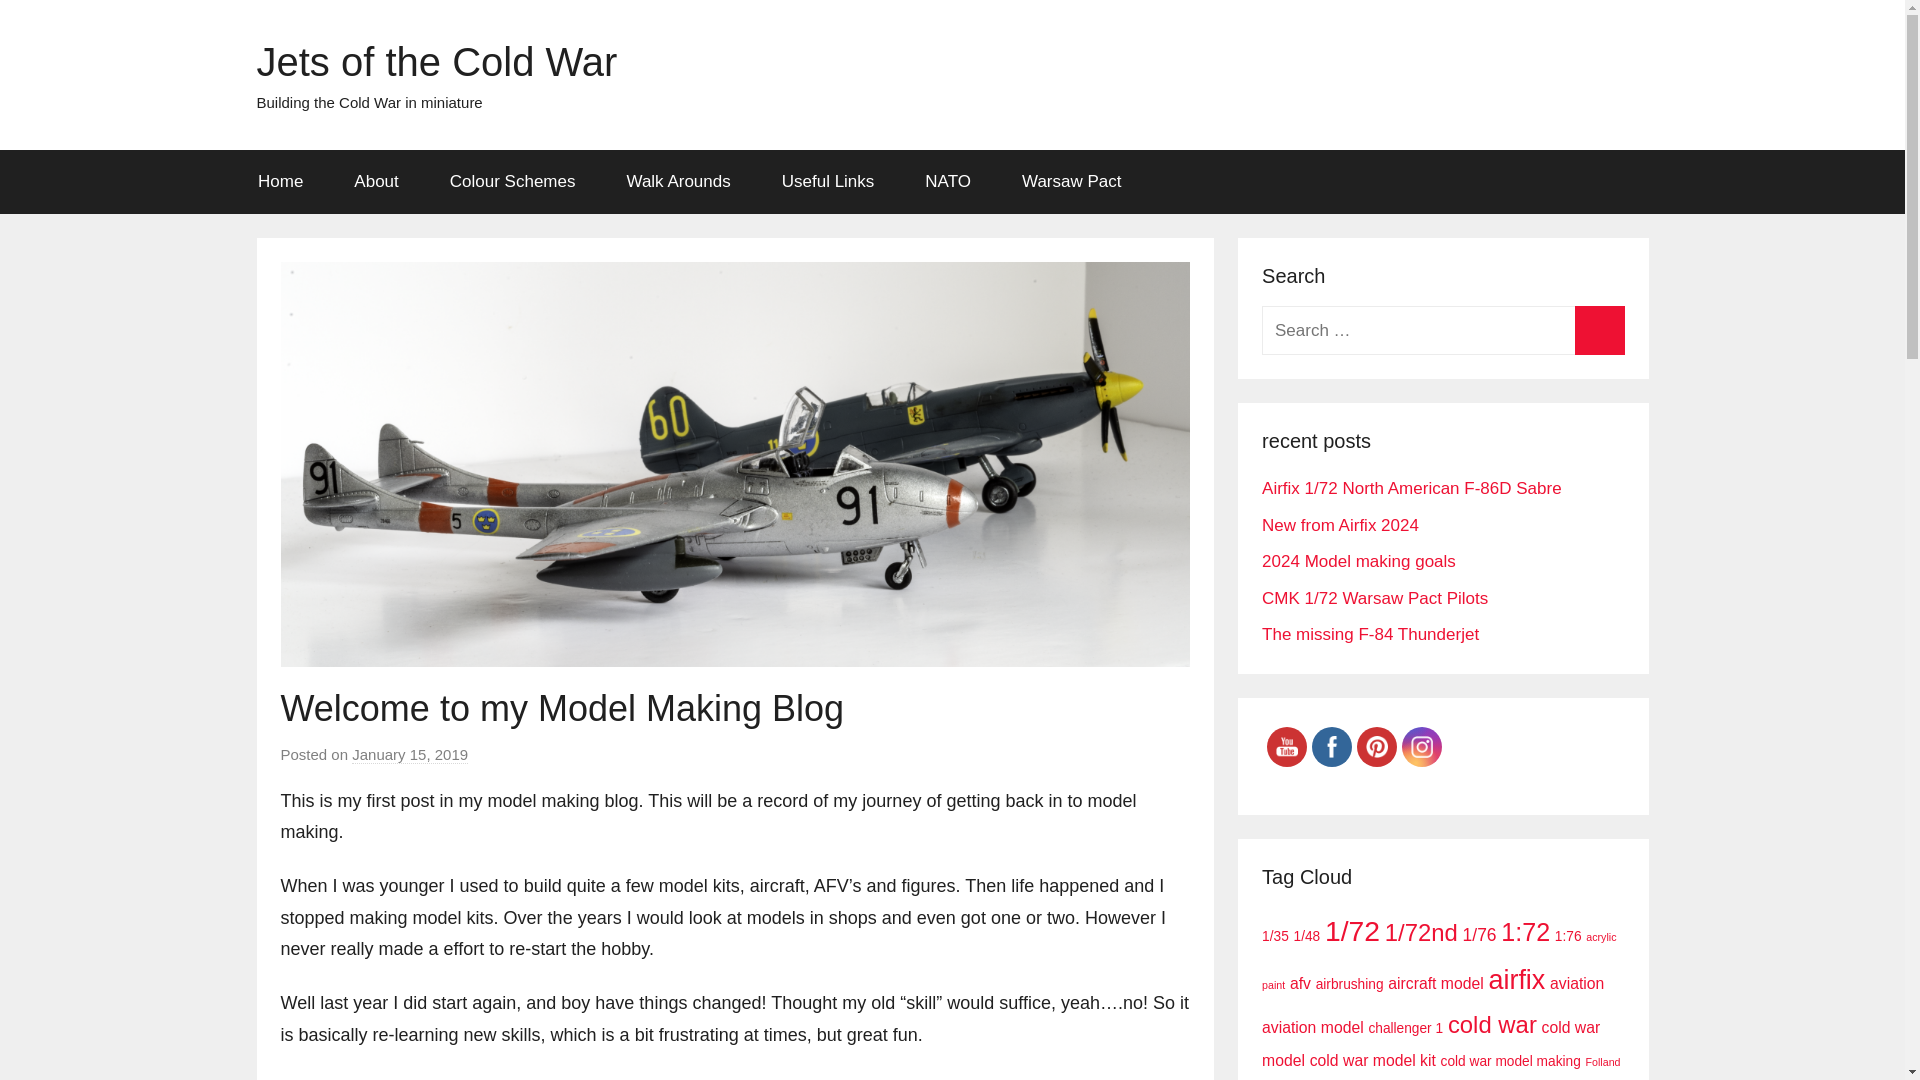  What do you see at coordinates (1286, 746) in the screenshot?
I see `YouTube` at bounding box center [1286, 746].